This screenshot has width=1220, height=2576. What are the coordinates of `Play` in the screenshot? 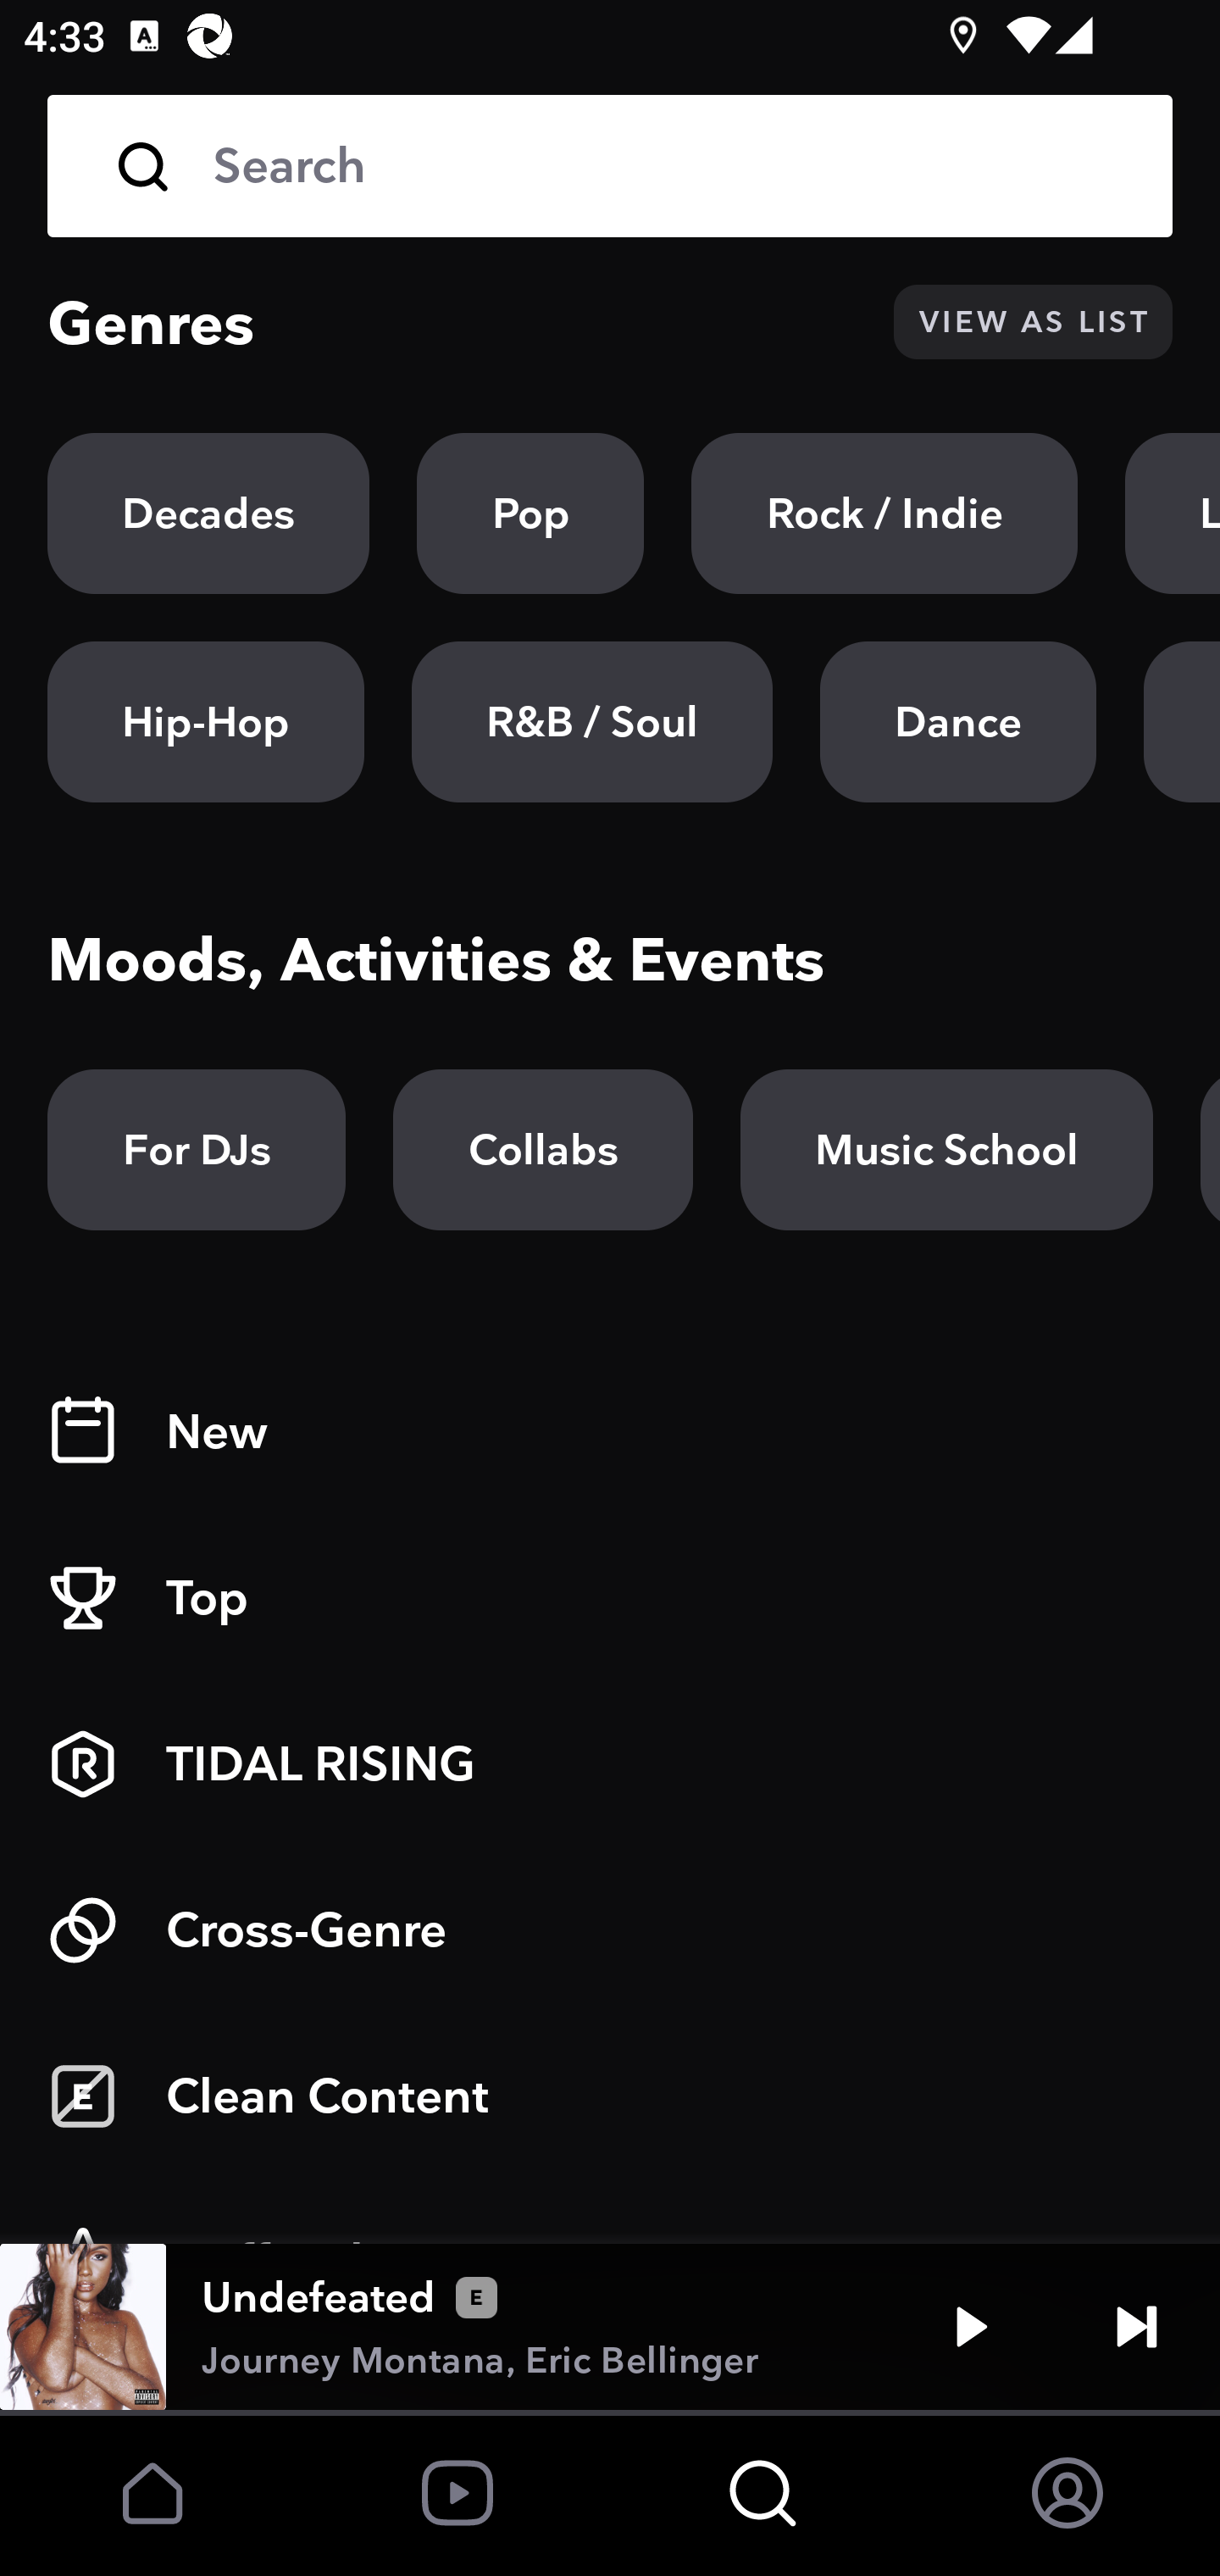 It's located at (971, 2327).